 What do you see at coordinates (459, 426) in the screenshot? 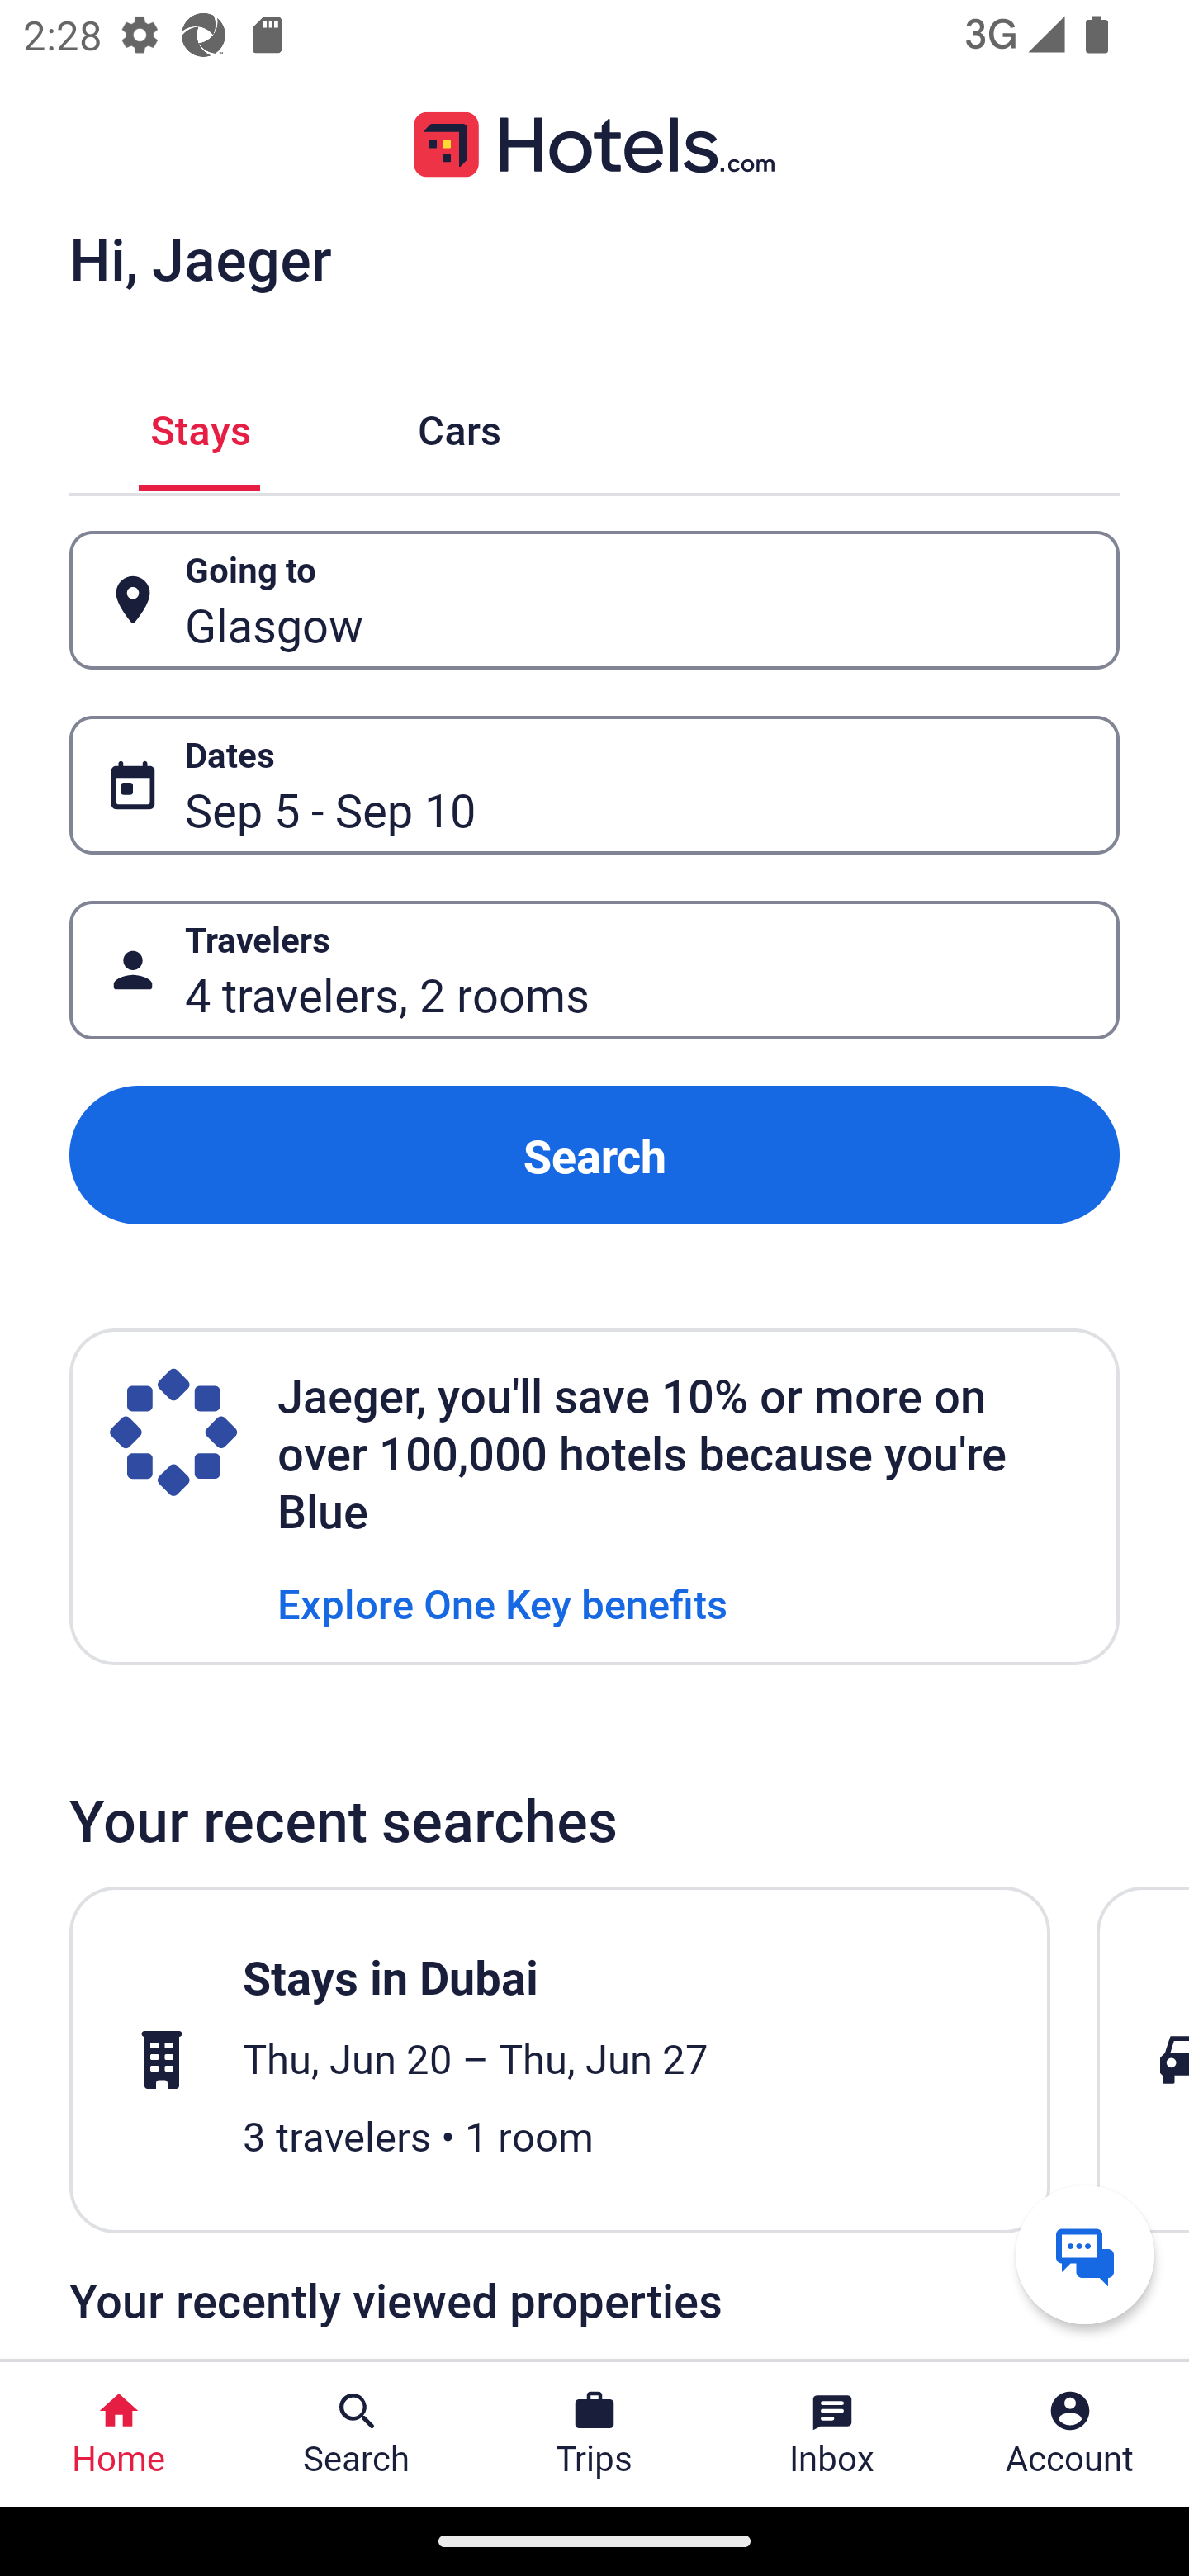
I see `Cars` at bounding box center [459, 426].